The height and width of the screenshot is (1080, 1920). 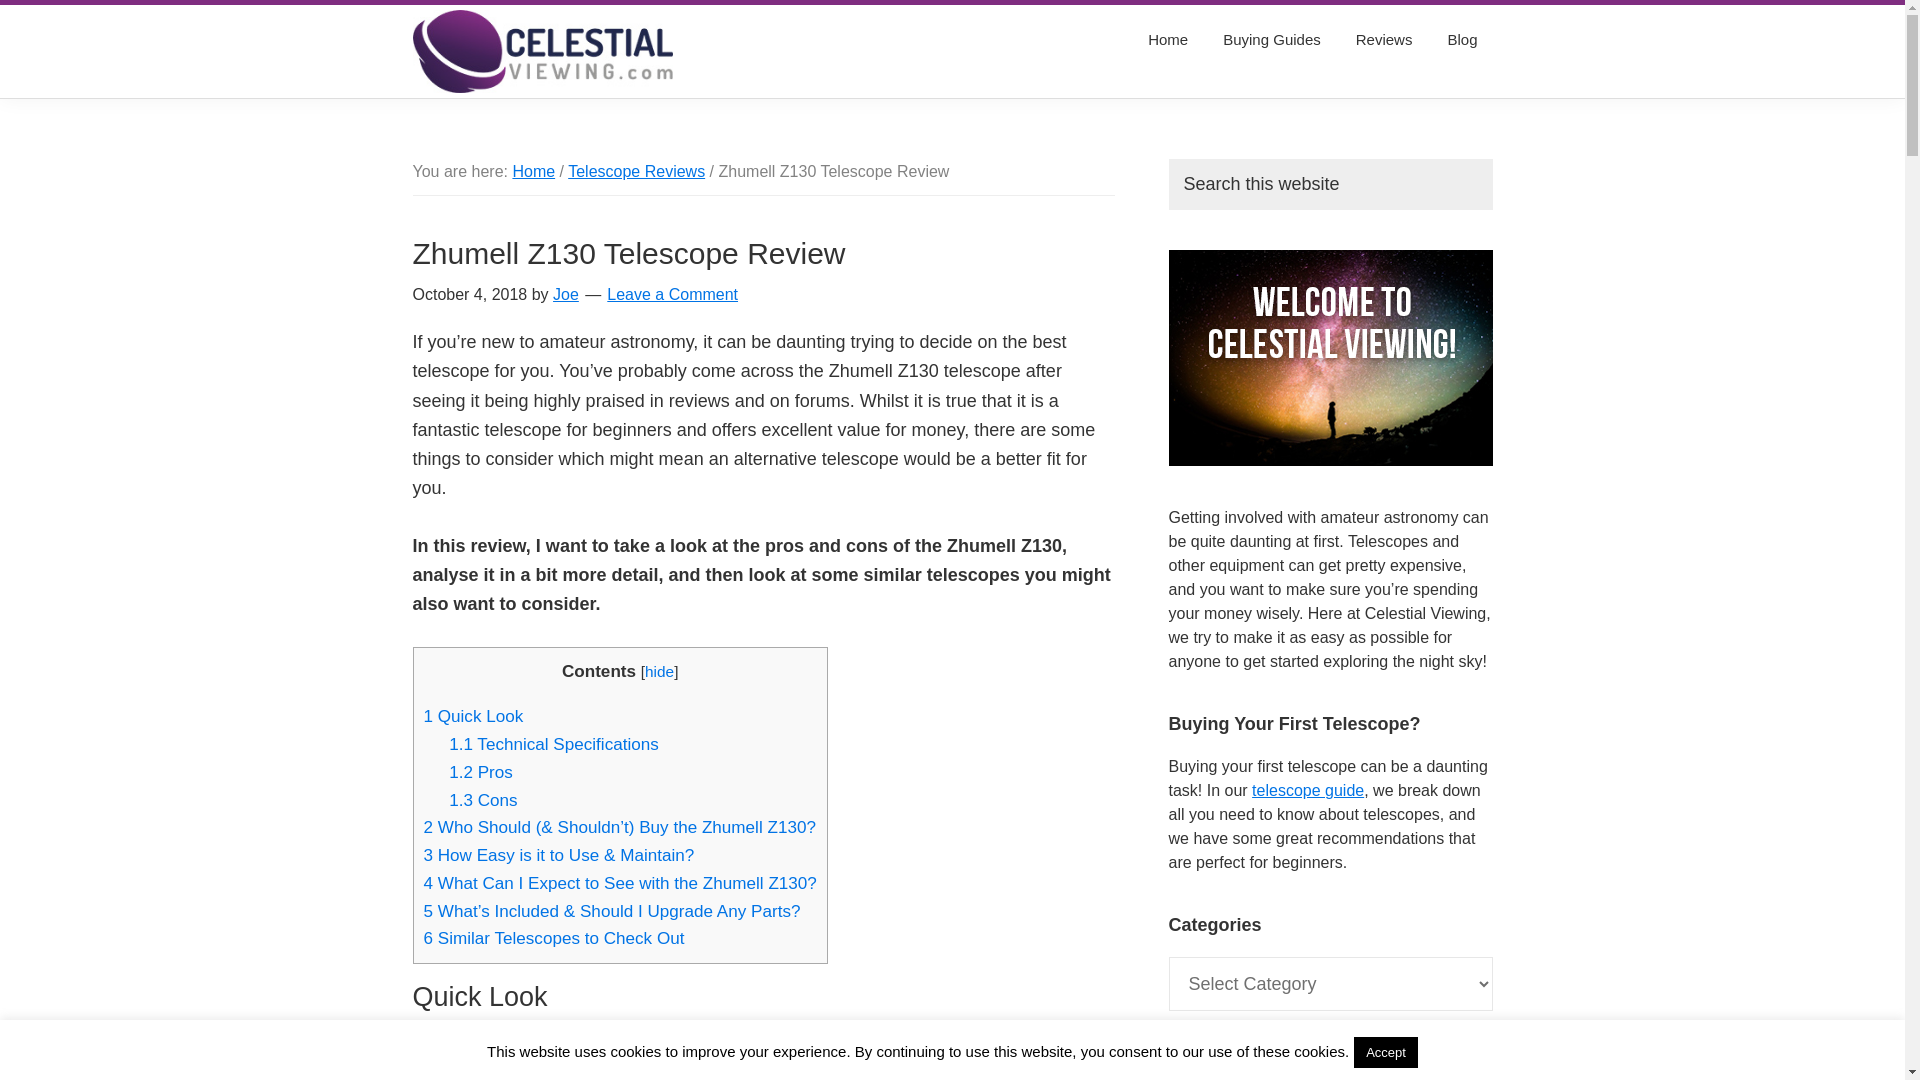 I want to click on 6 Similar Telescopes to Check Out, so click(x=554, y=938).